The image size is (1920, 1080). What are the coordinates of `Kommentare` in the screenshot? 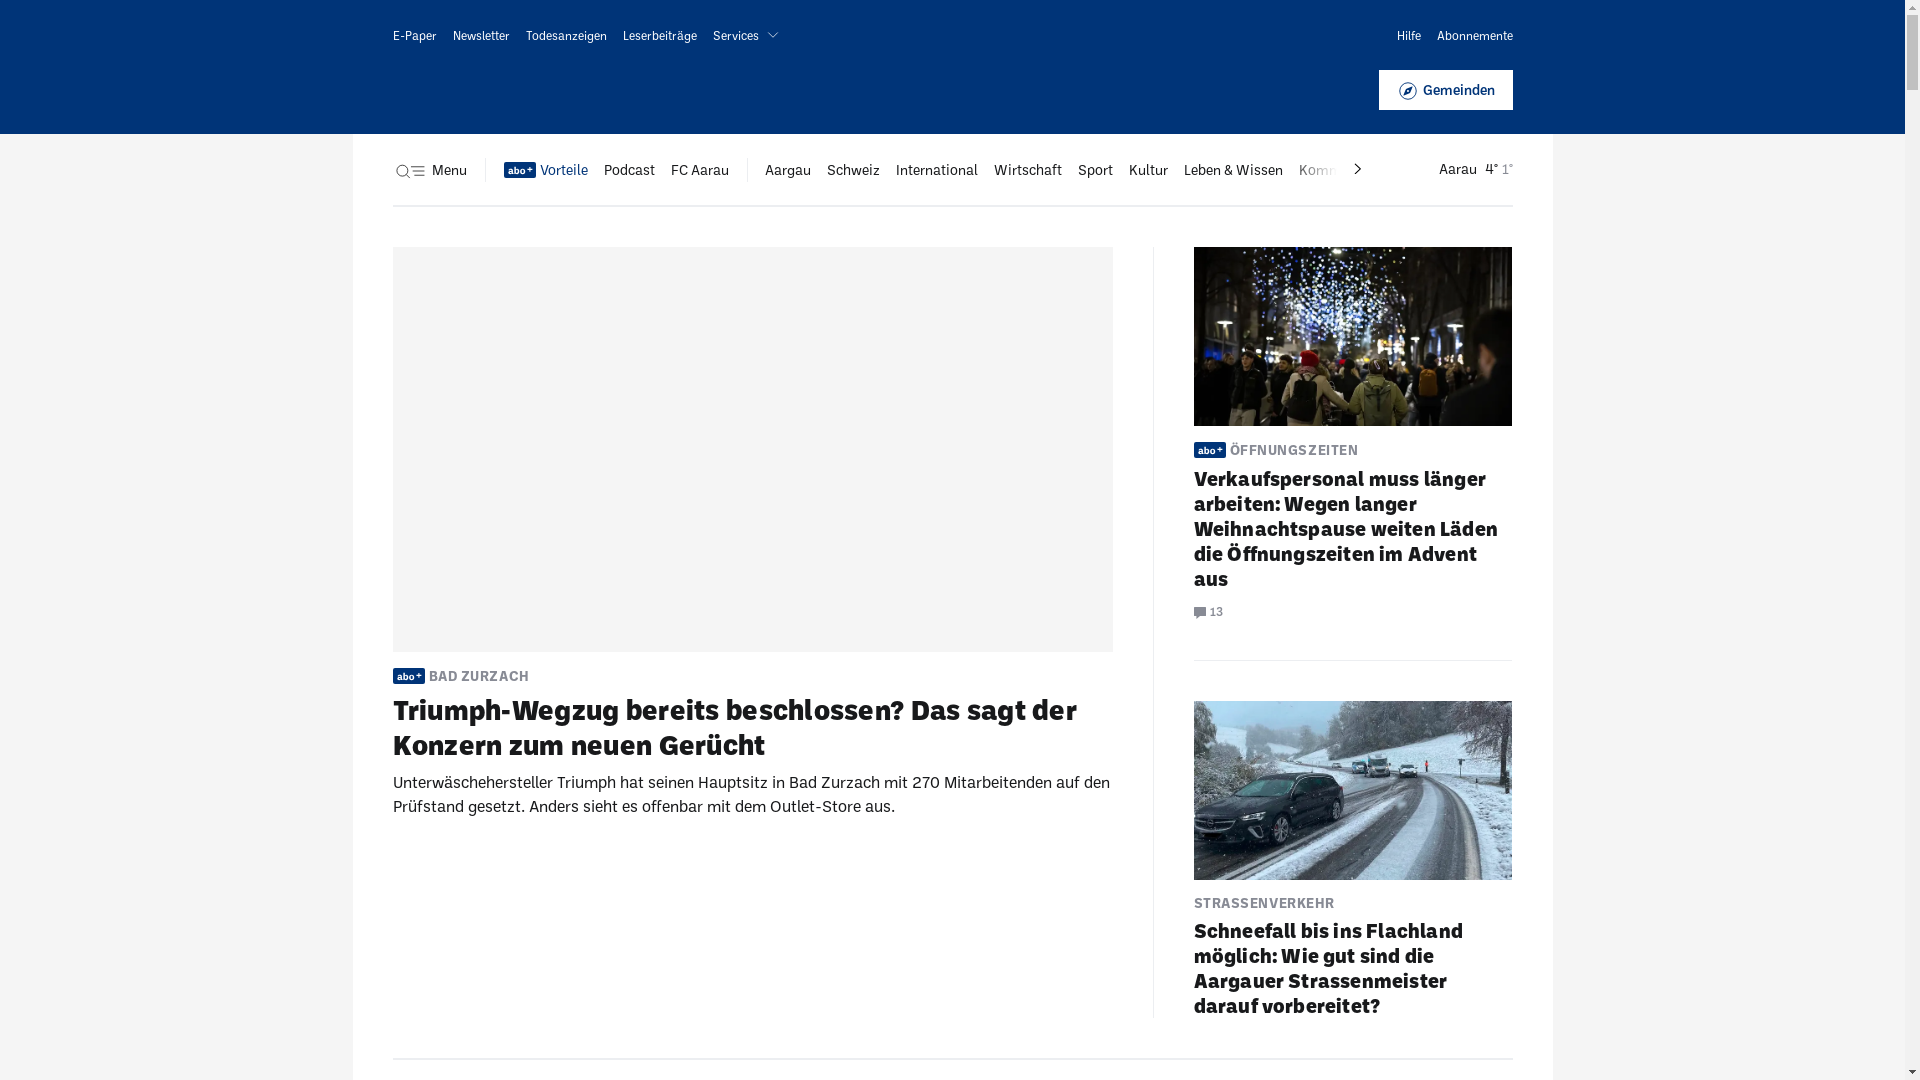 It's located at (1340, 170).